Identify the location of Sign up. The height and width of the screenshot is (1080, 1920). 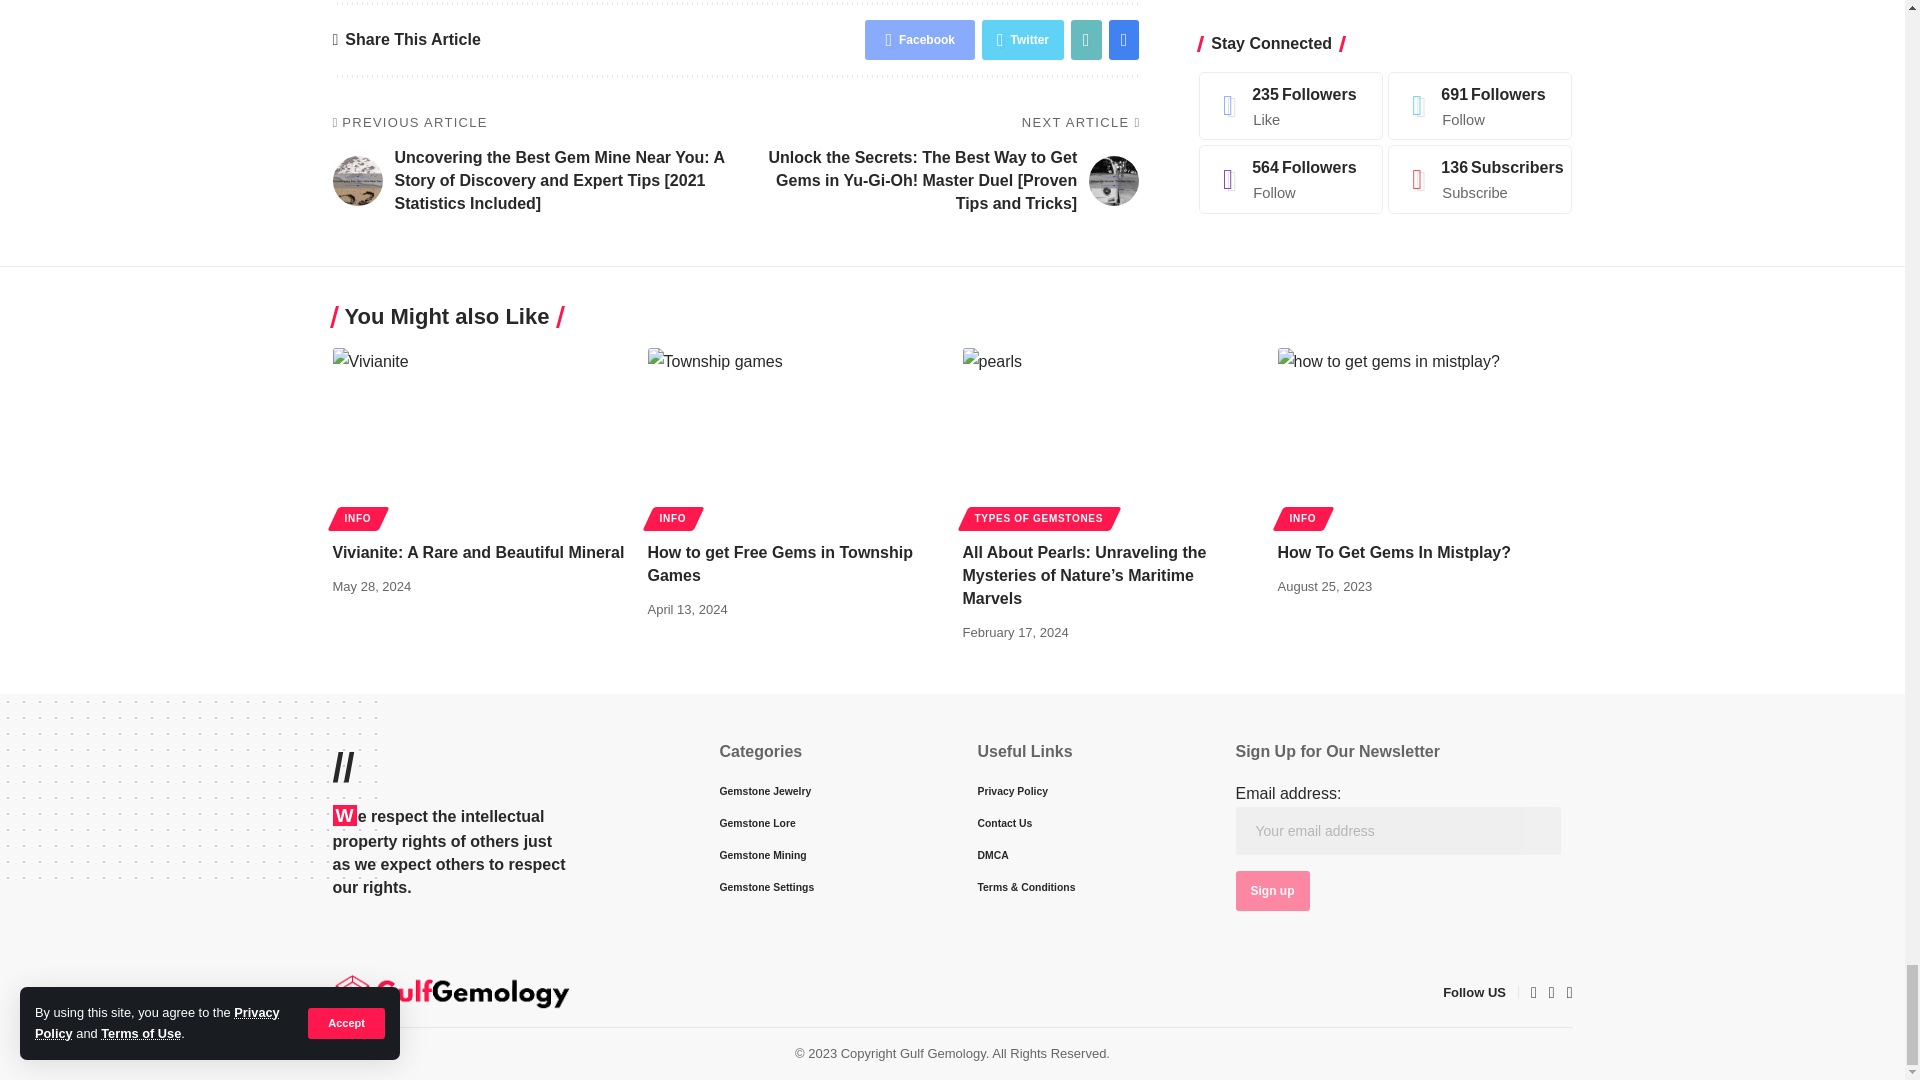
(1272, 890).